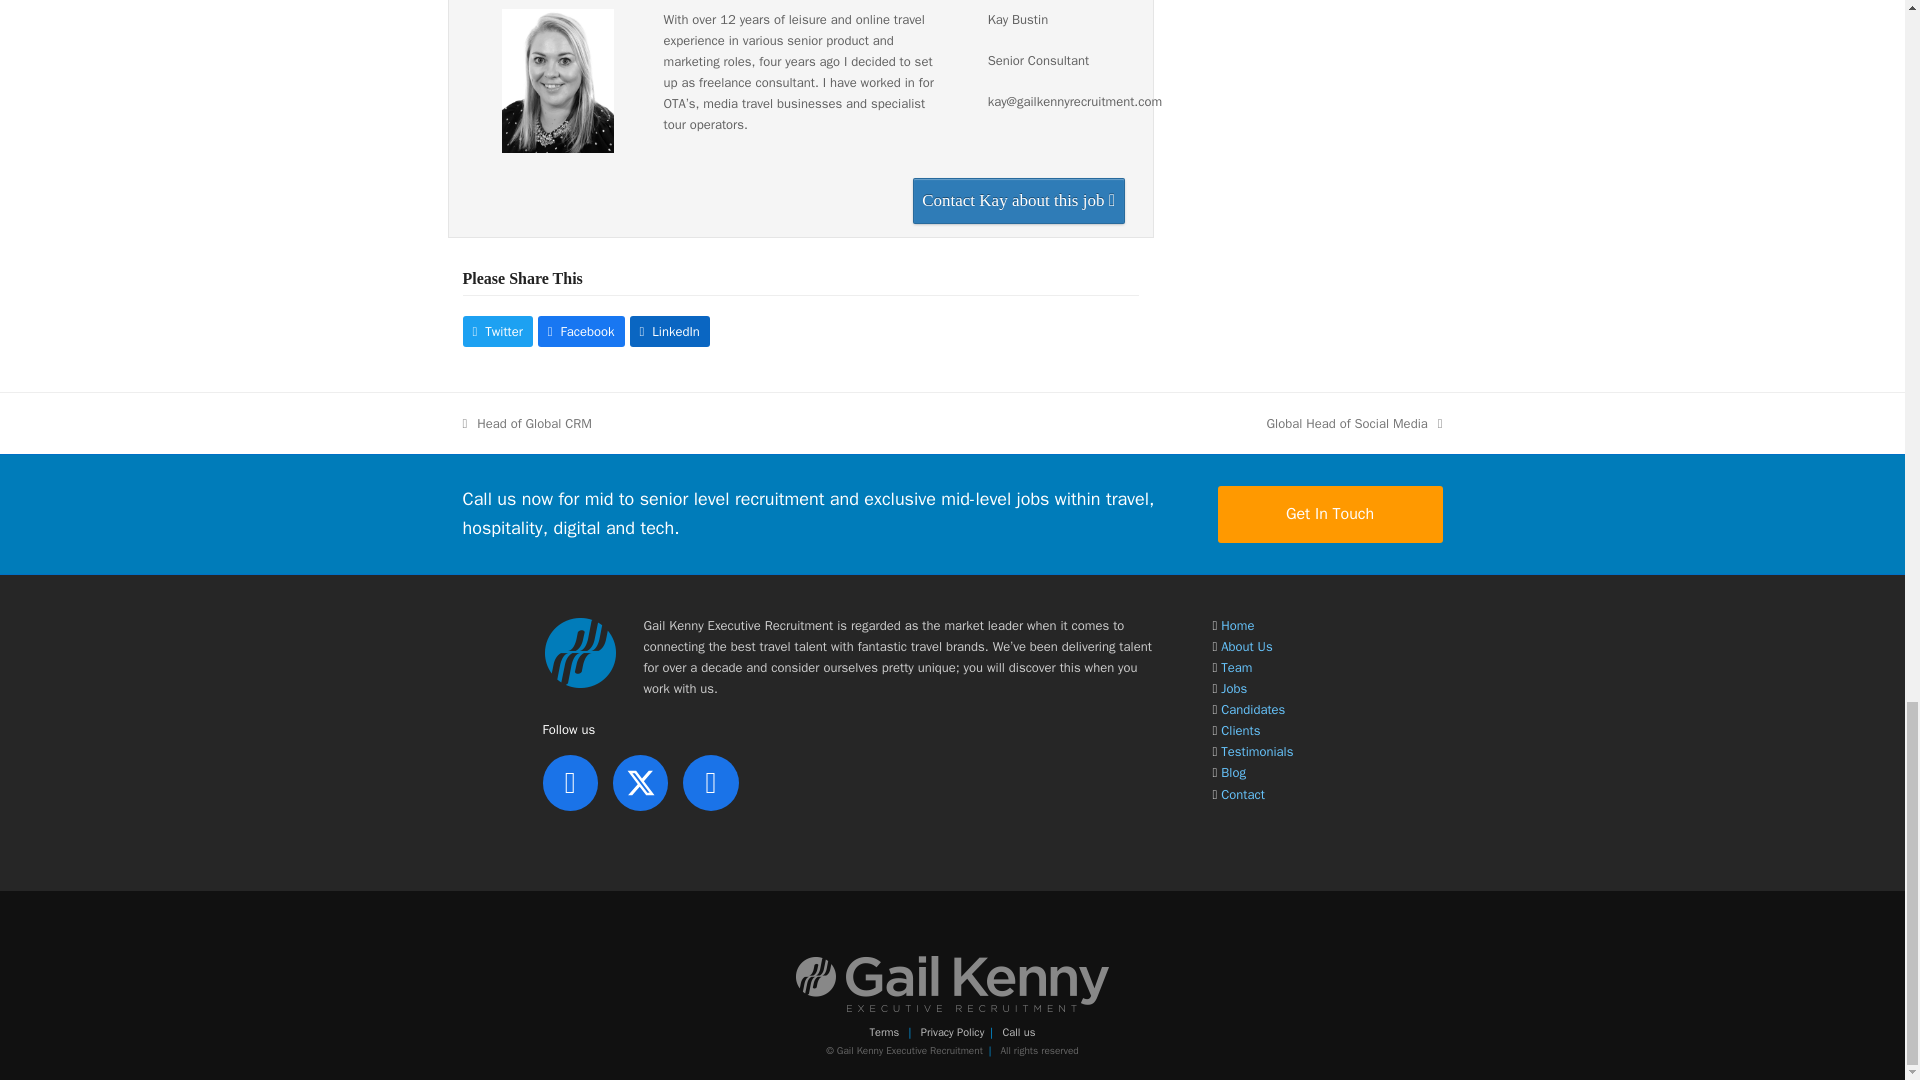 Image resolution: width=1920 pixels, height=1080 pixels. What do you see at coordinates (569, 782) in the screenshot?
I see `LinkedIn` at bounding box center [569, 782].